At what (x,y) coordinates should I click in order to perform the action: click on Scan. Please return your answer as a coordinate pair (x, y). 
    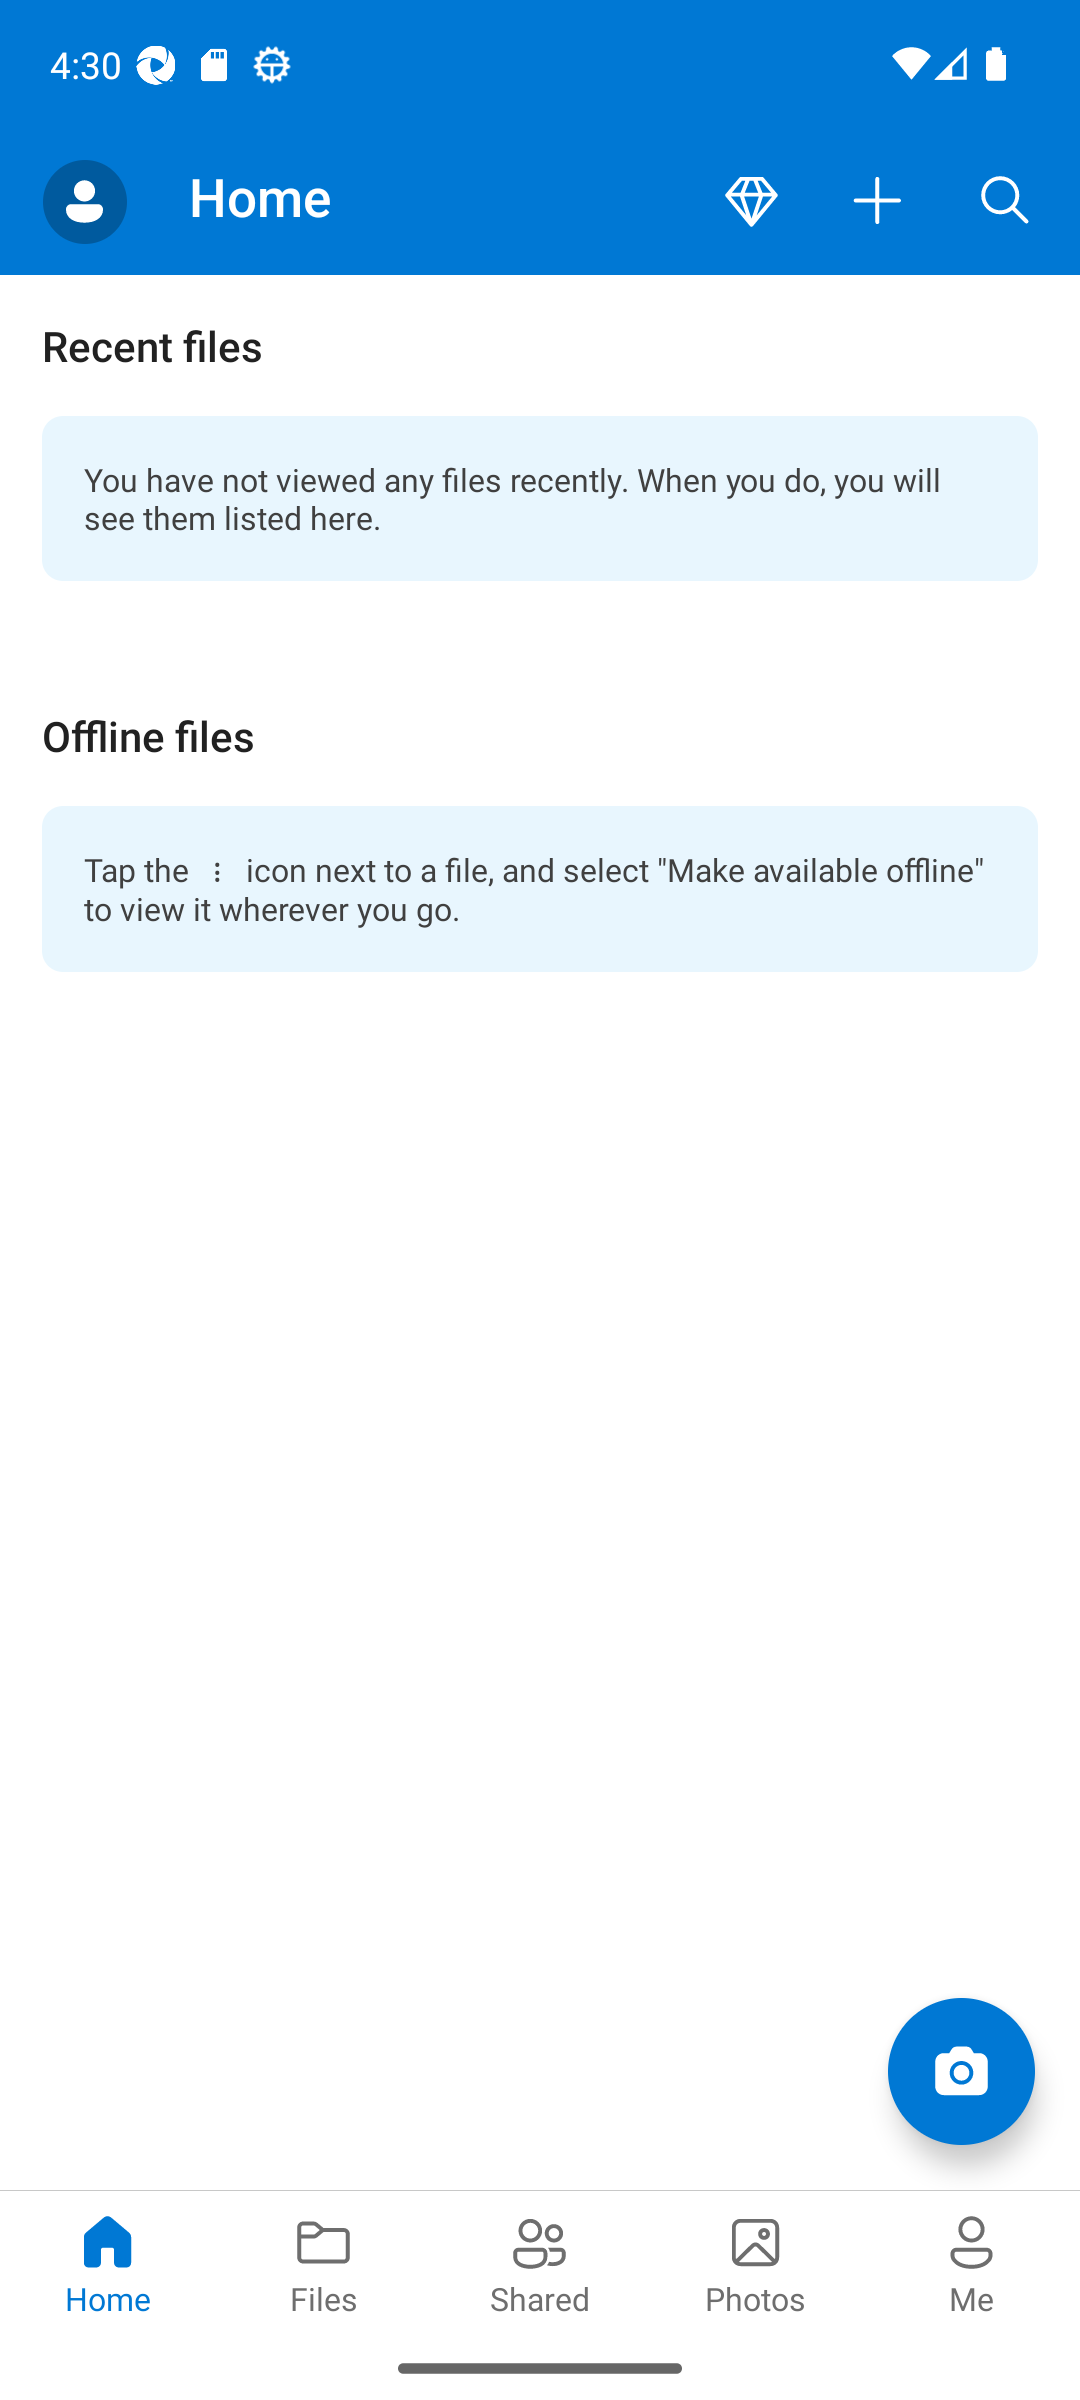
    Looking at the image, I should click on (960, 2070).